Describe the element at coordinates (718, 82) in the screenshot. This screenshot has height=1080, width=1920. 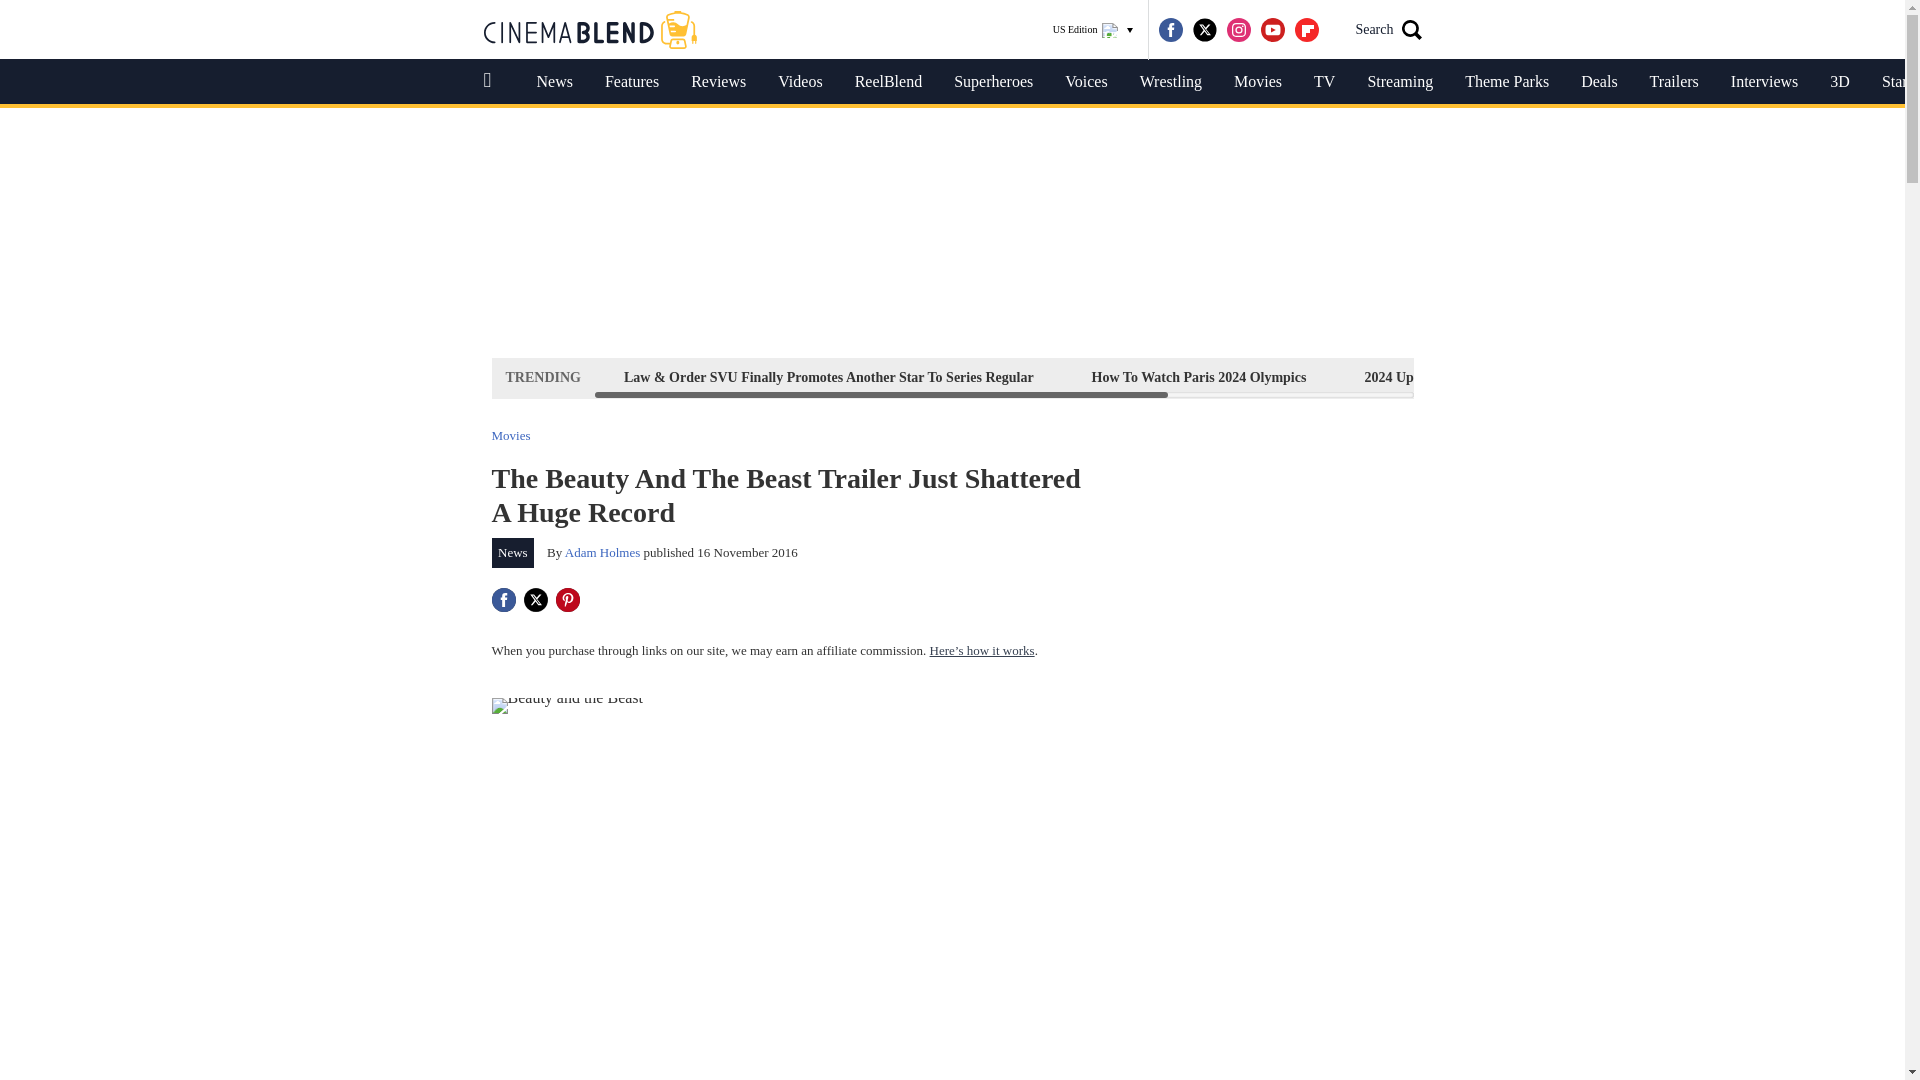
I see `Reviews` at that location.